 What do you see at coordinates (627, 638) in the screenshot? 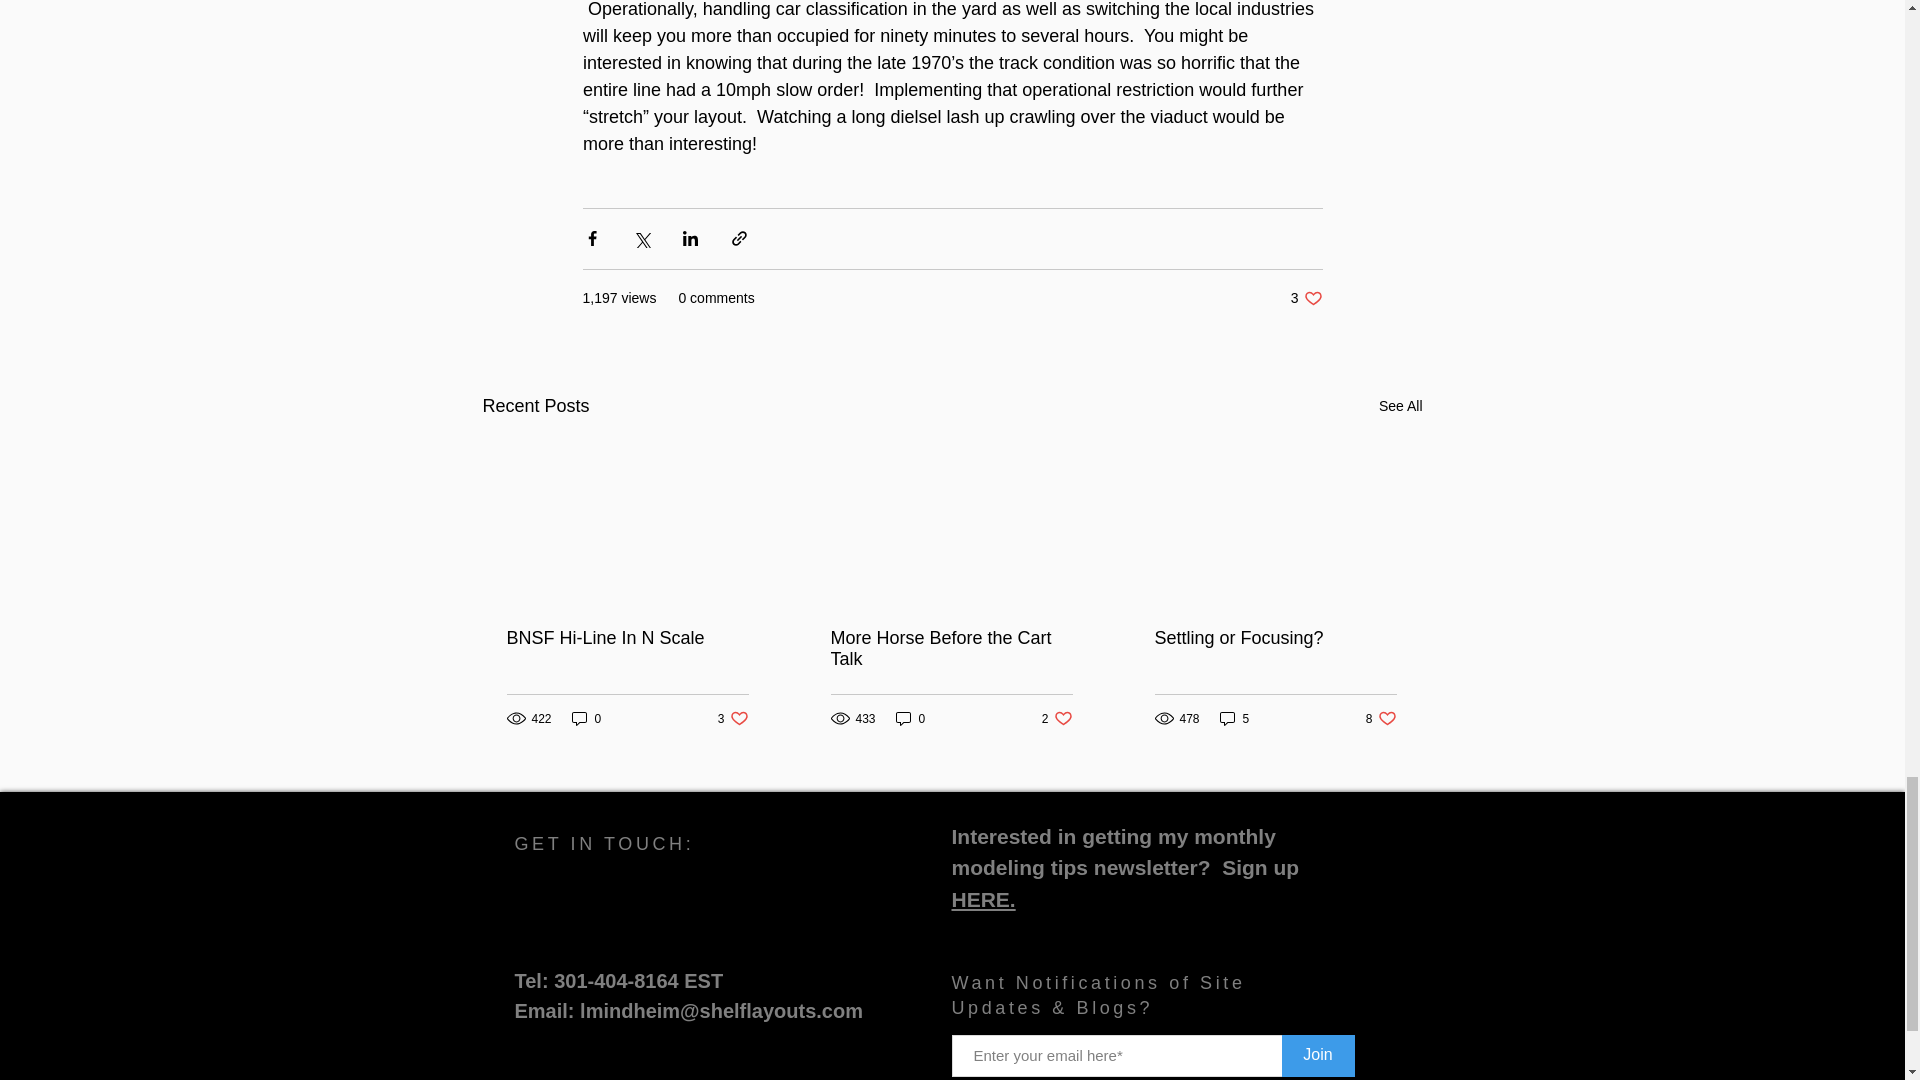
I see `HERE.` at bounding box center [627, 638].